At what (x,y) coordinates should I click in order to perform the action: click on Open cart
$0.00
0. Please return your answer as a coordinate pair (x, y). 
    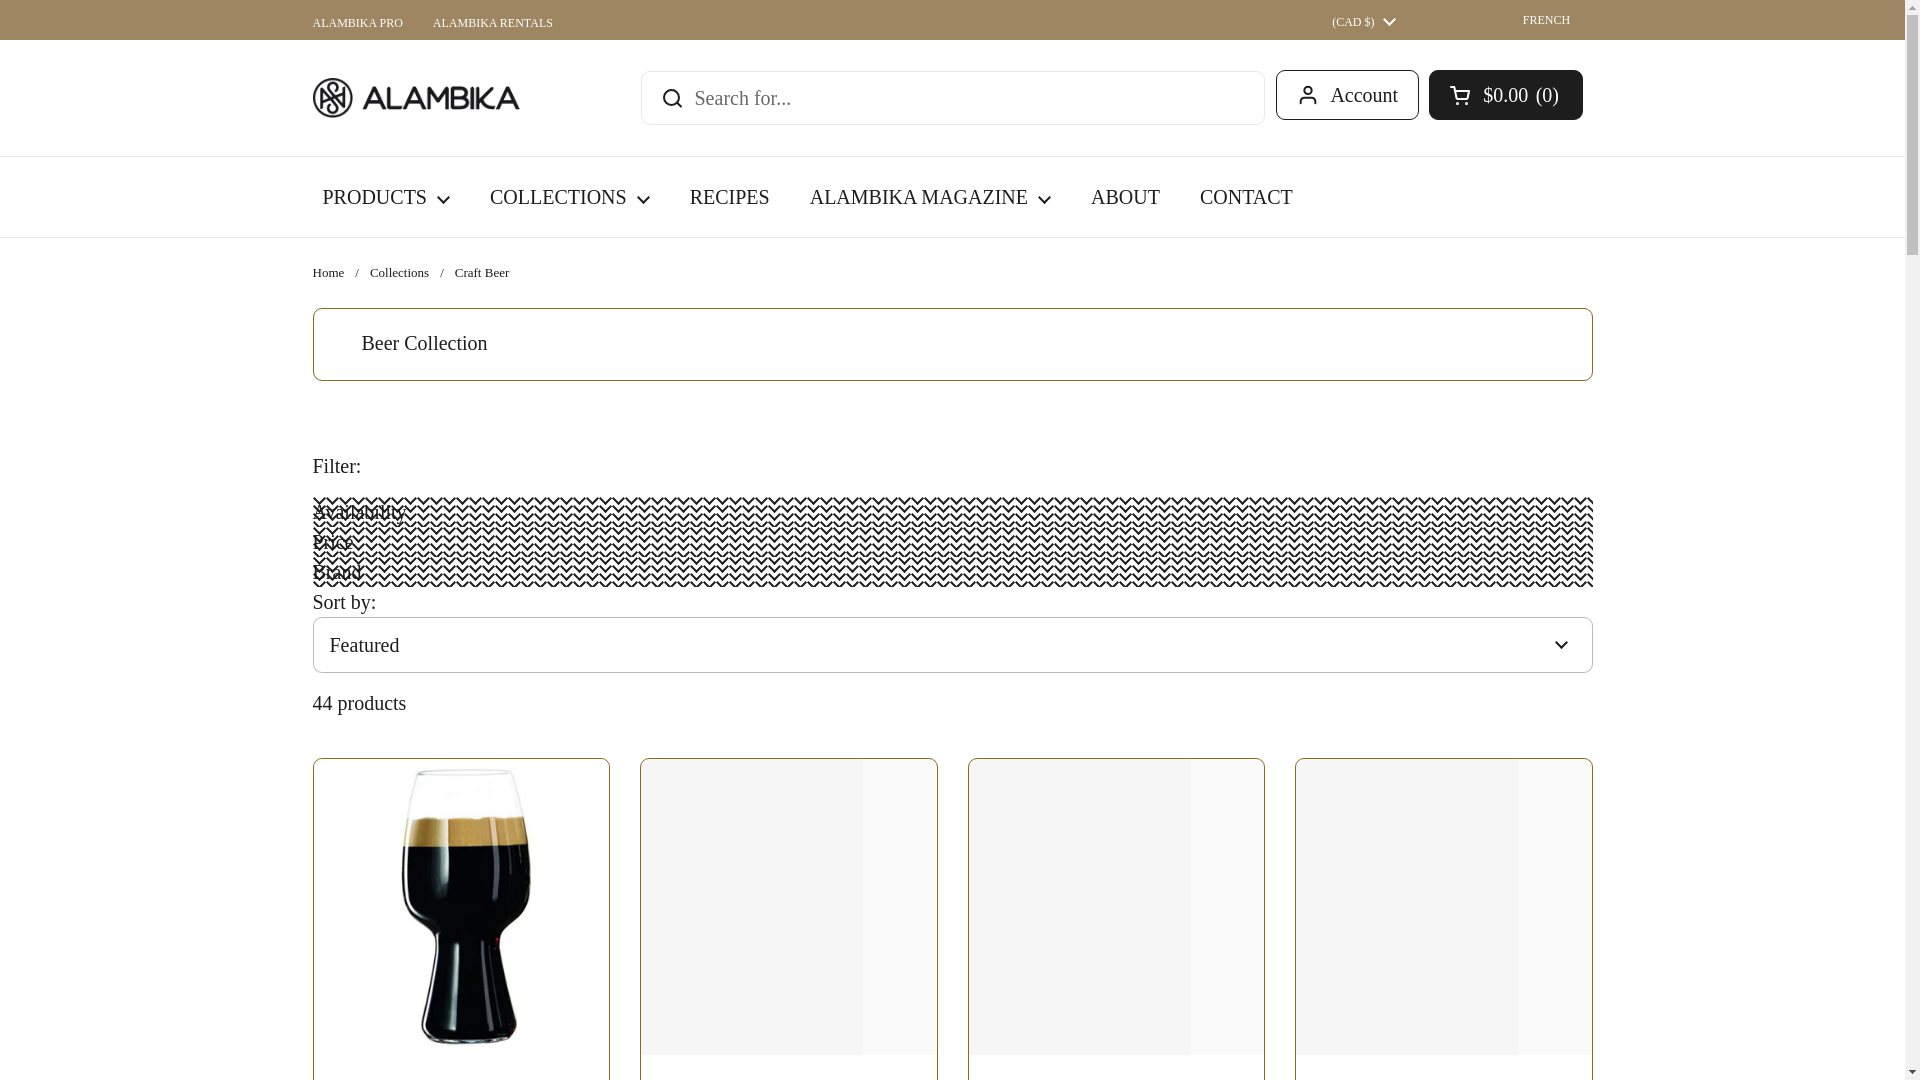
    Looking at the image, I should click on (1506, 95).